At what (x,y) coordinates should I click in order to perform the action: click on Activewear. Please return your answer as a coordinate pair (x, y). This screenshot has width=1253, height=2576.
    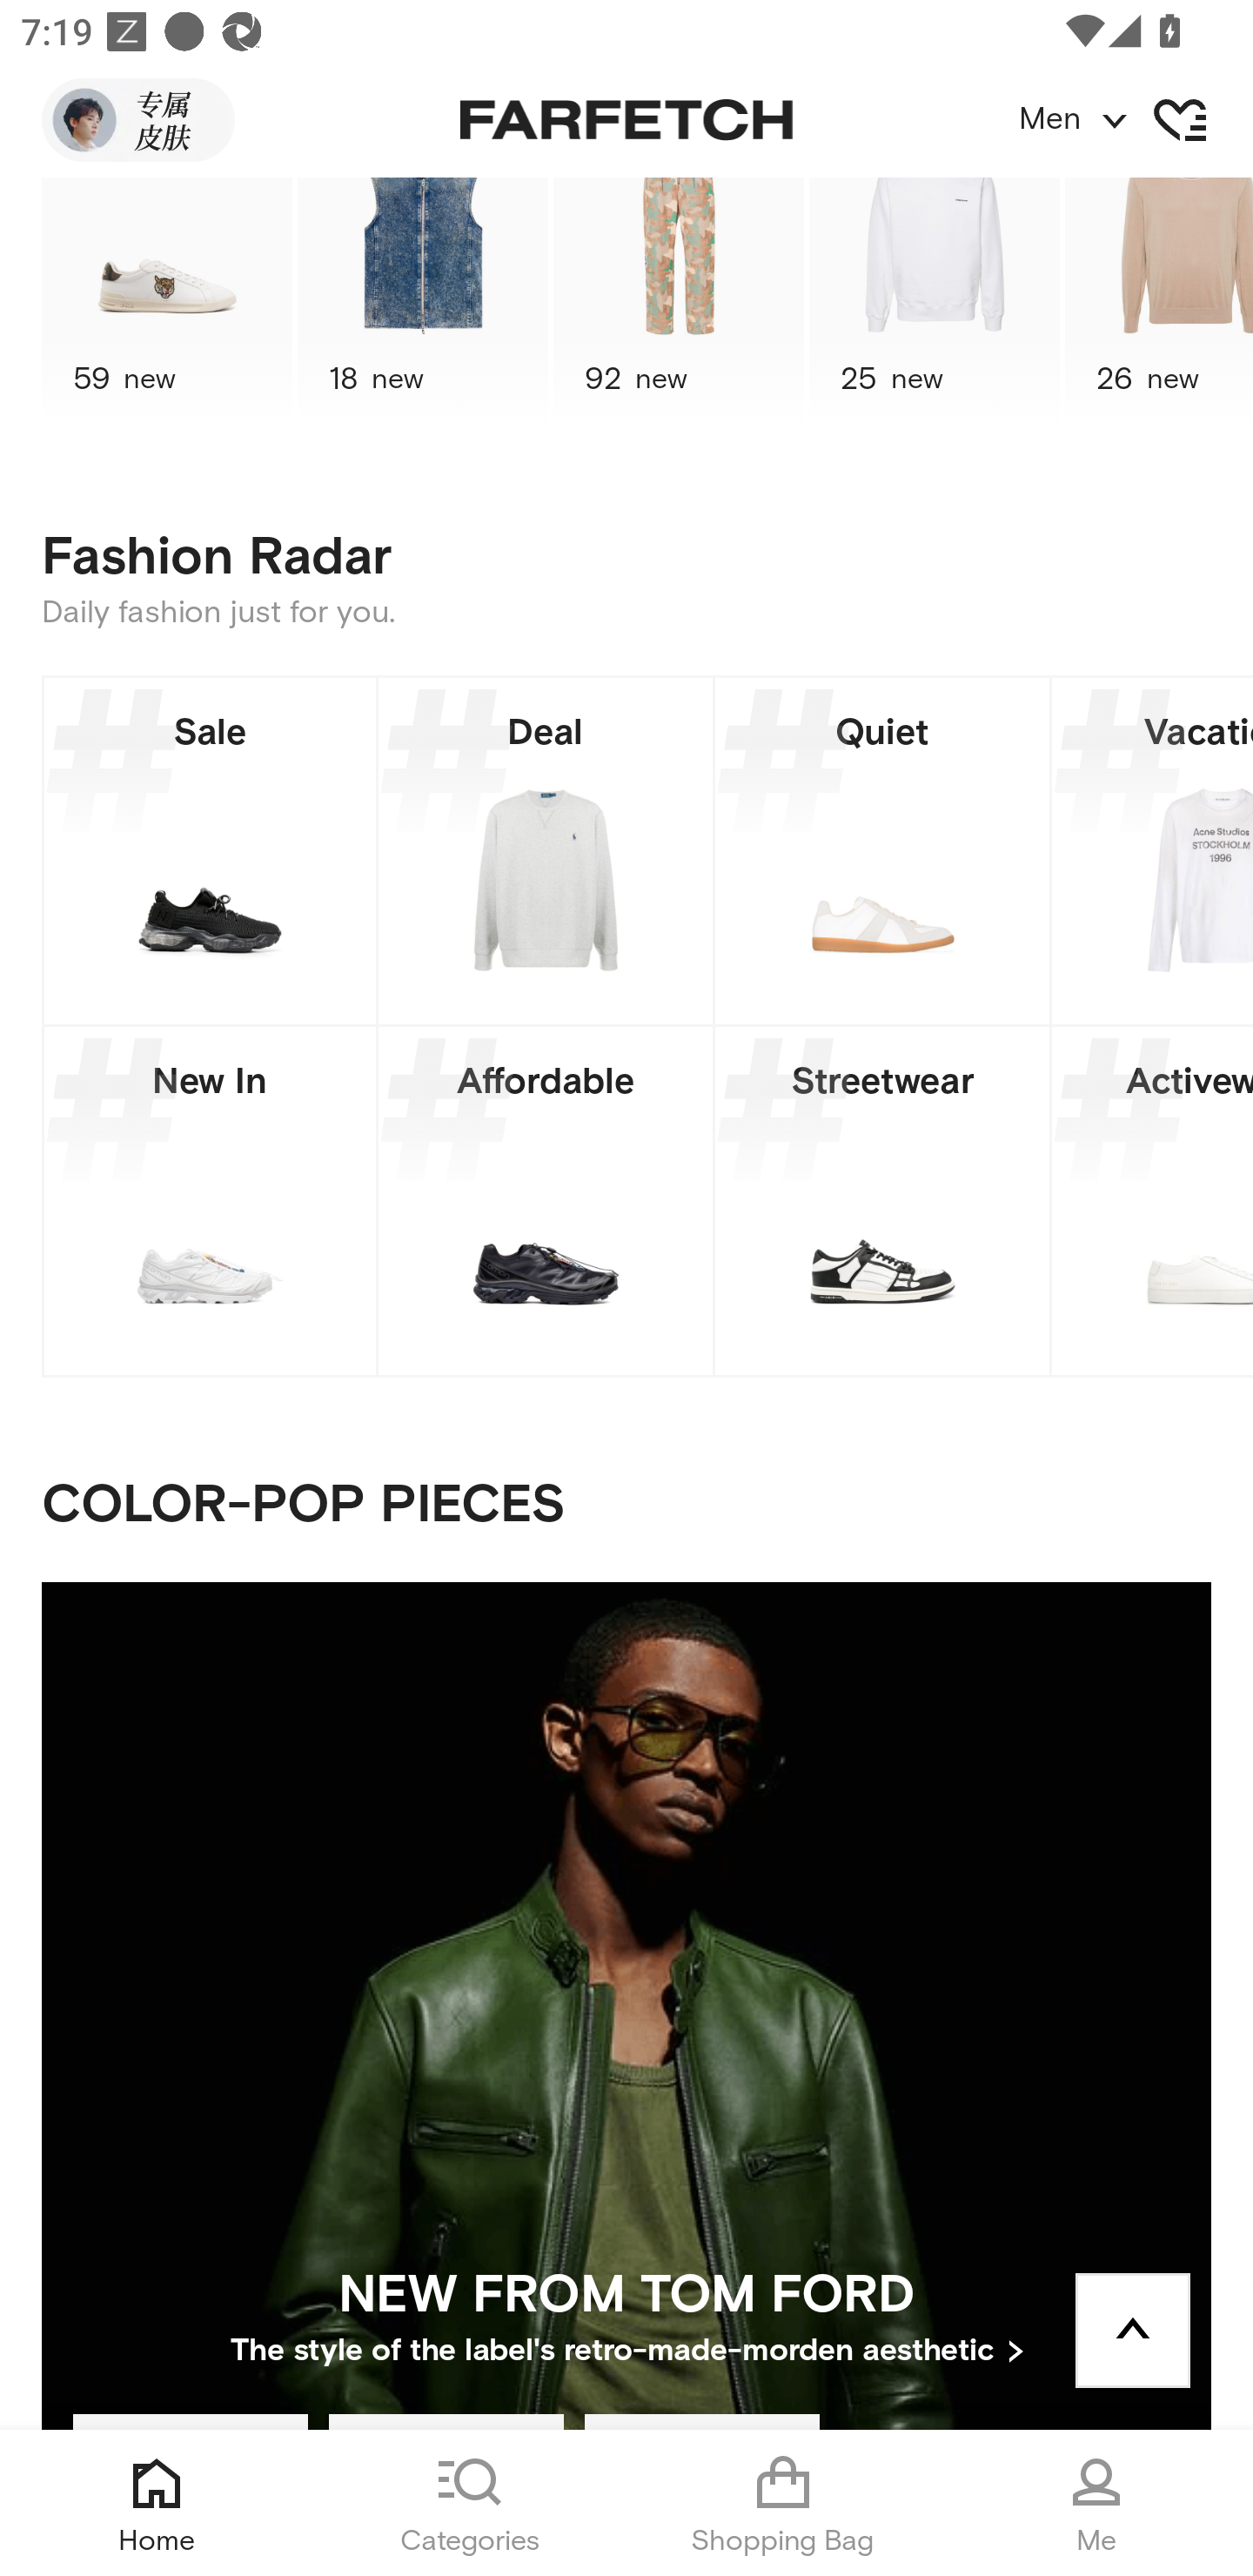
    Looking at the image, I should click on (1152, 1201).